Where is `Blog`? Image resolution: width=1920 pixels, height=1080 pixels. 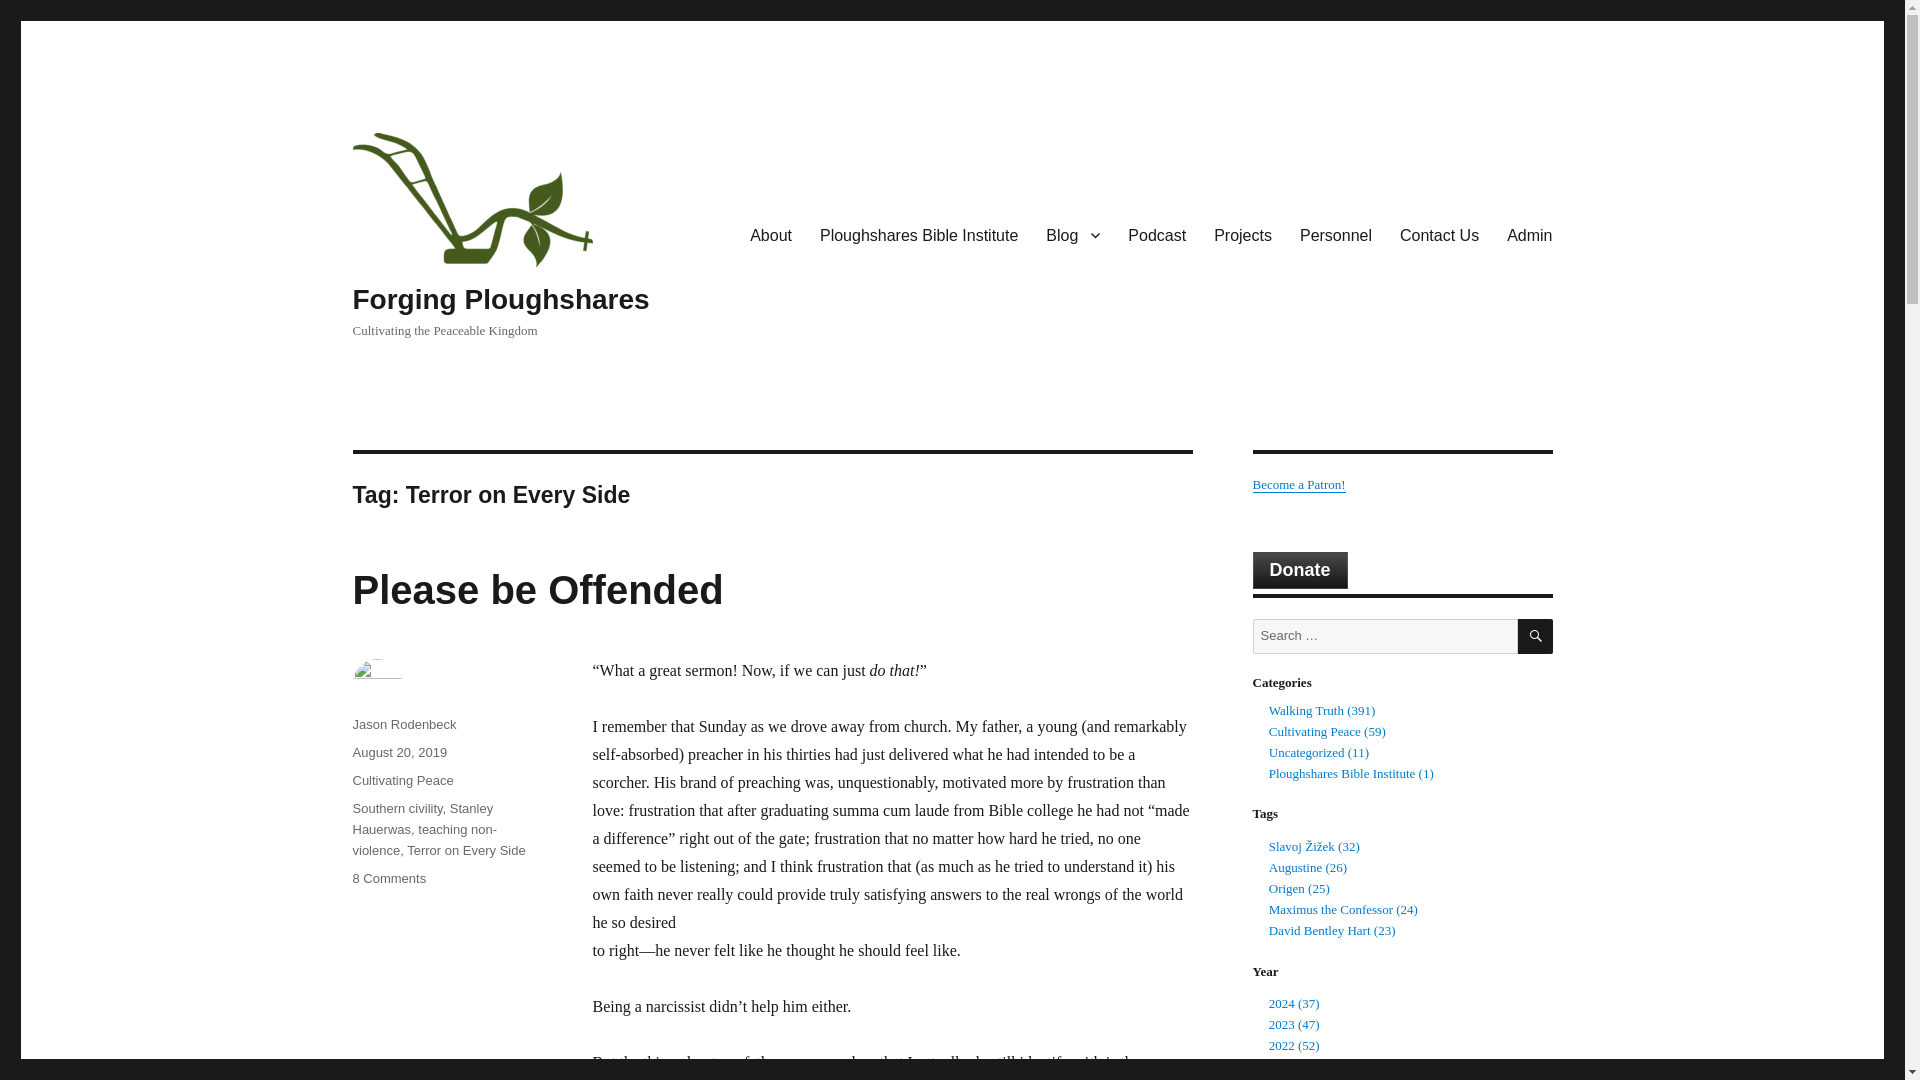 Blog is located at coordinates (1072, 234).